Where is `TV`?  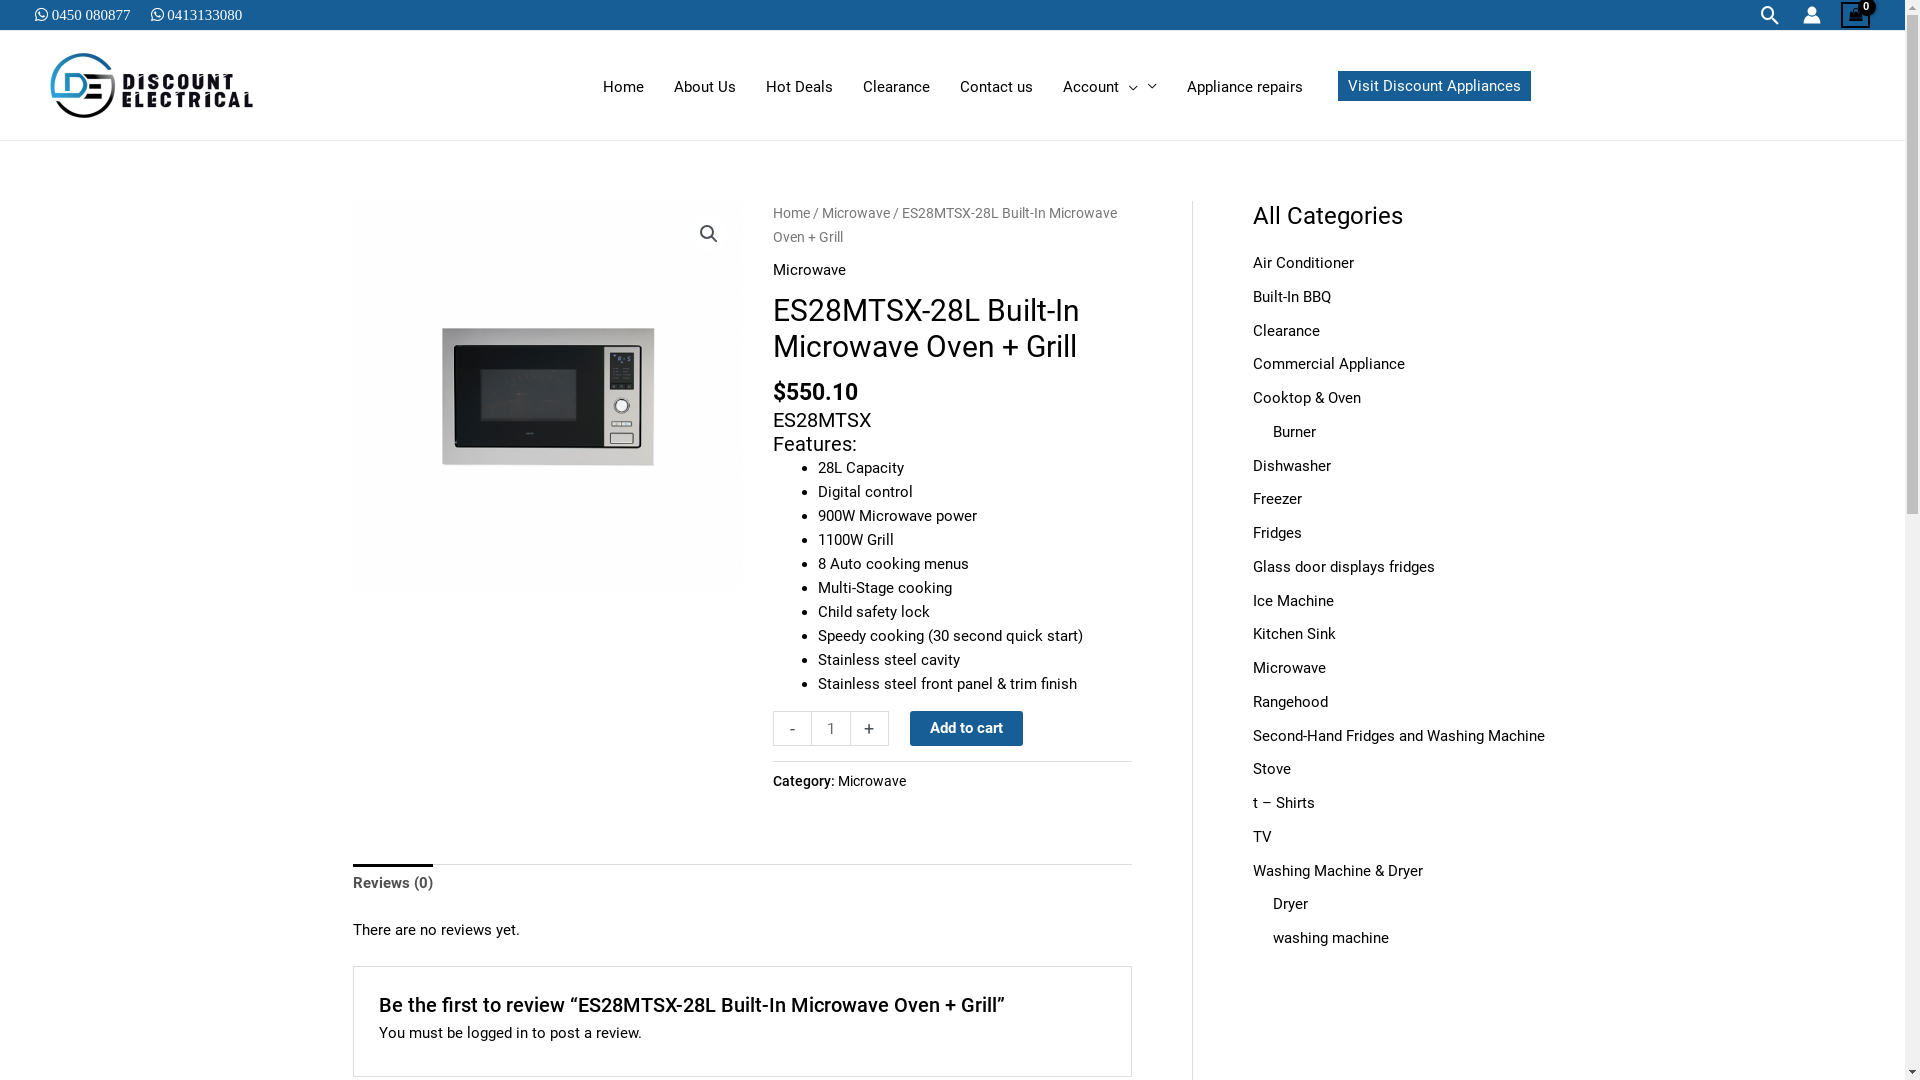 TV is located at coordinates (1262, 837).